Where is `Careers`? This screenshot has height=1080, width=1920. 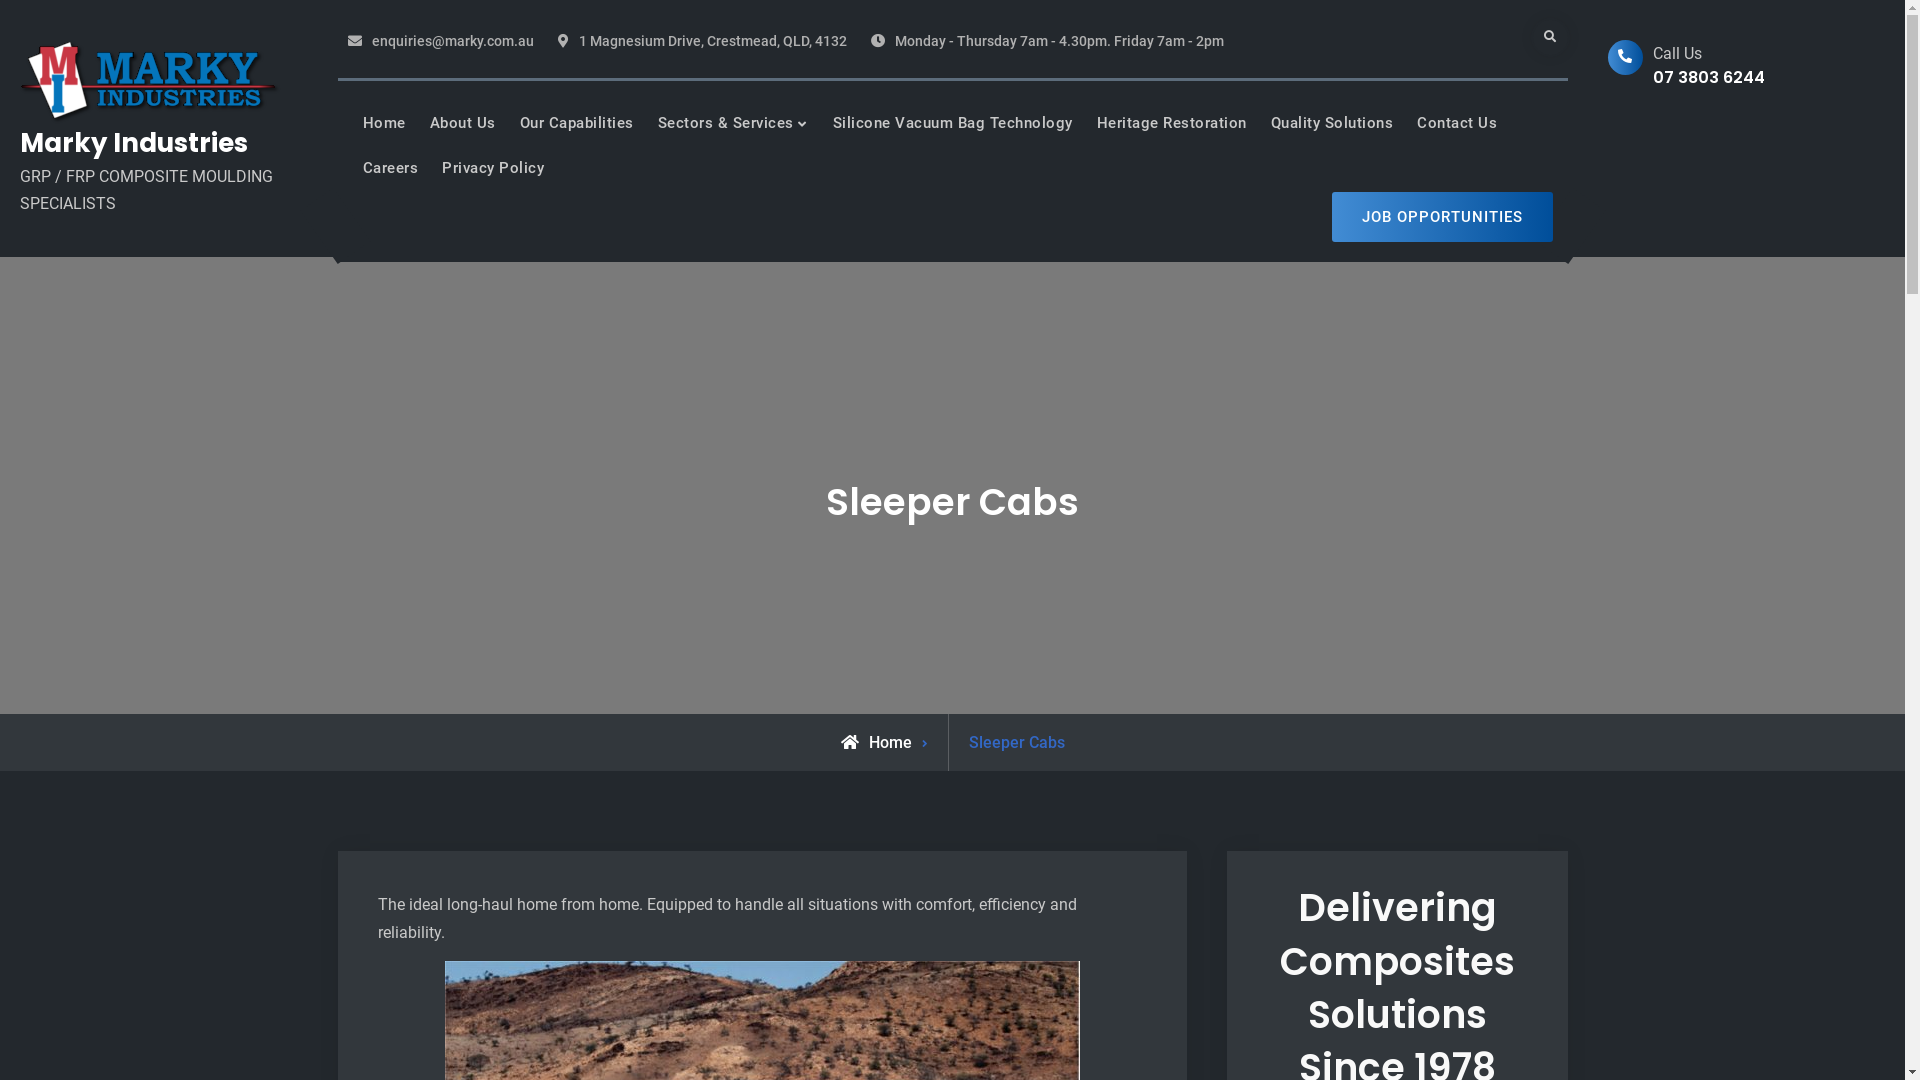 Careers is located at coordinates (390, 169).